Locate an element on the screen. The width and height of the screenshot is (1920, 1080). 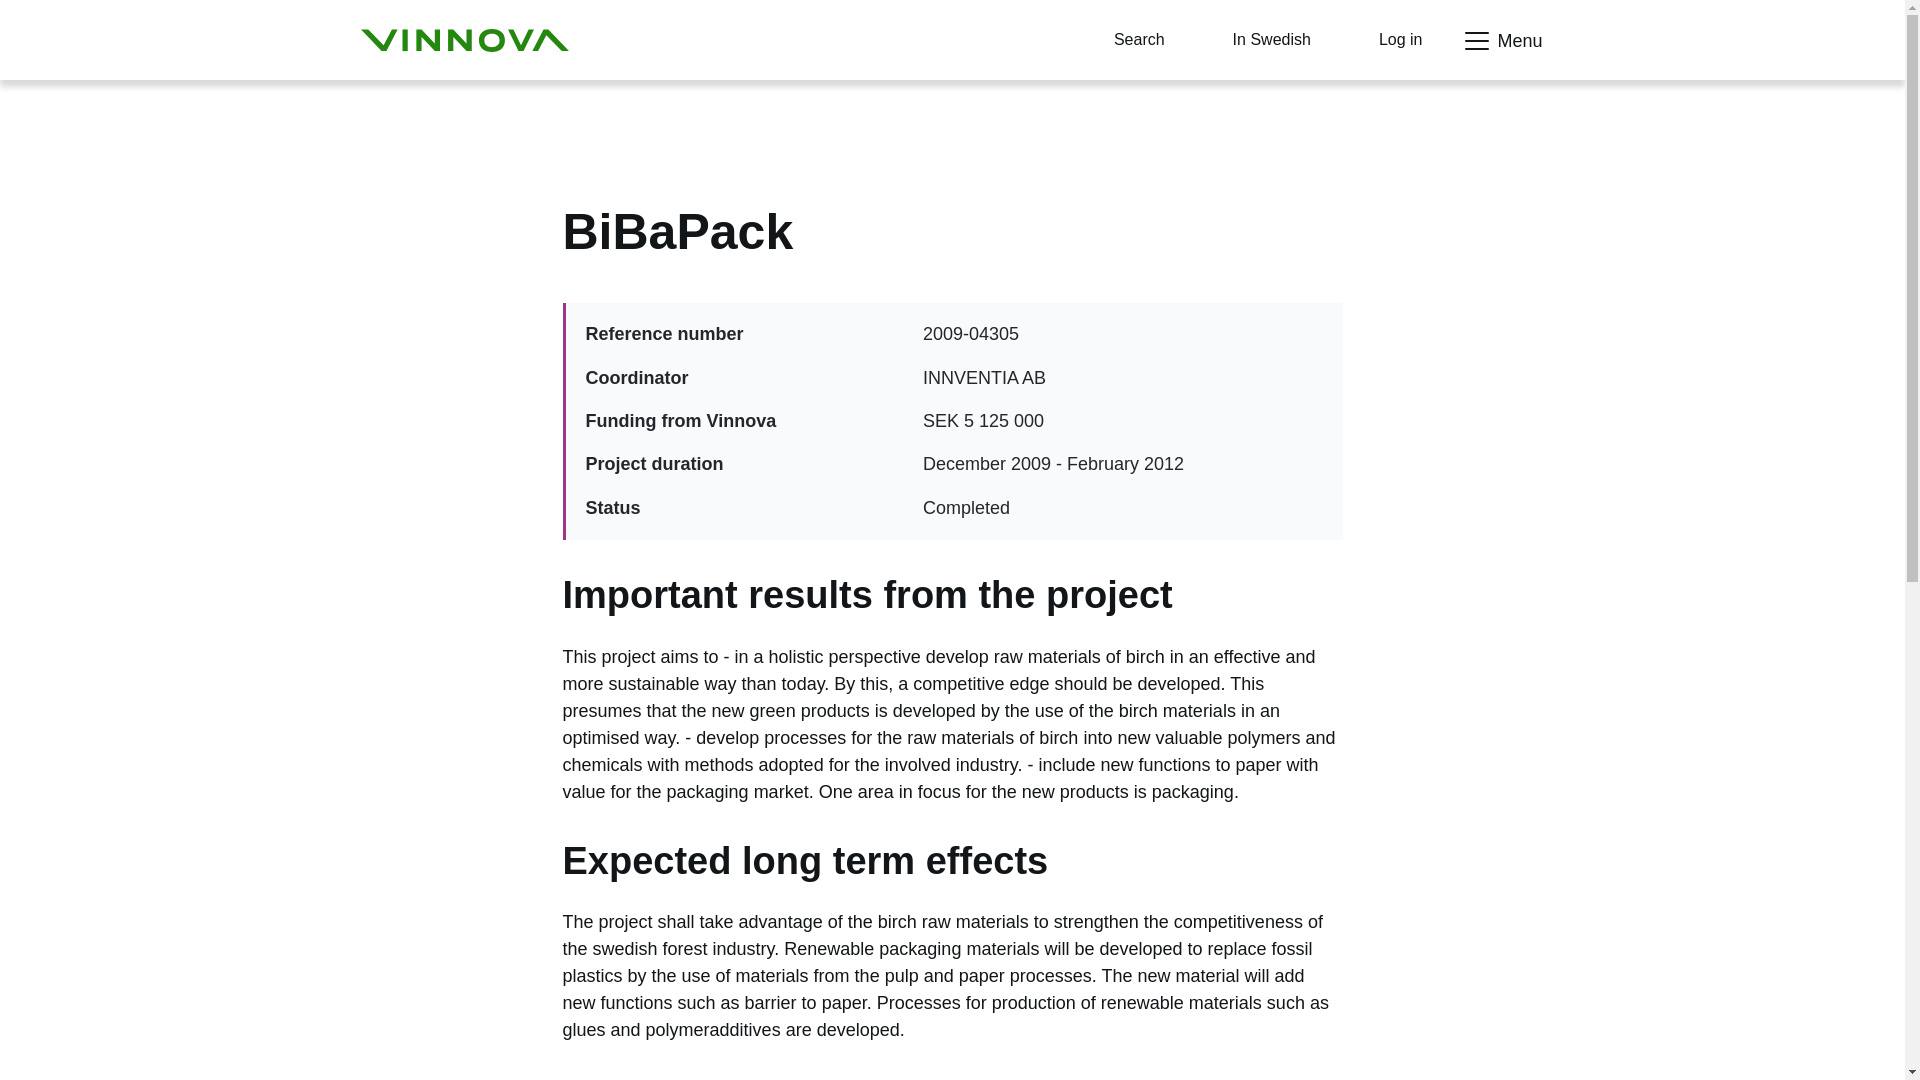
Log in is located at coordinates (1384, 40).